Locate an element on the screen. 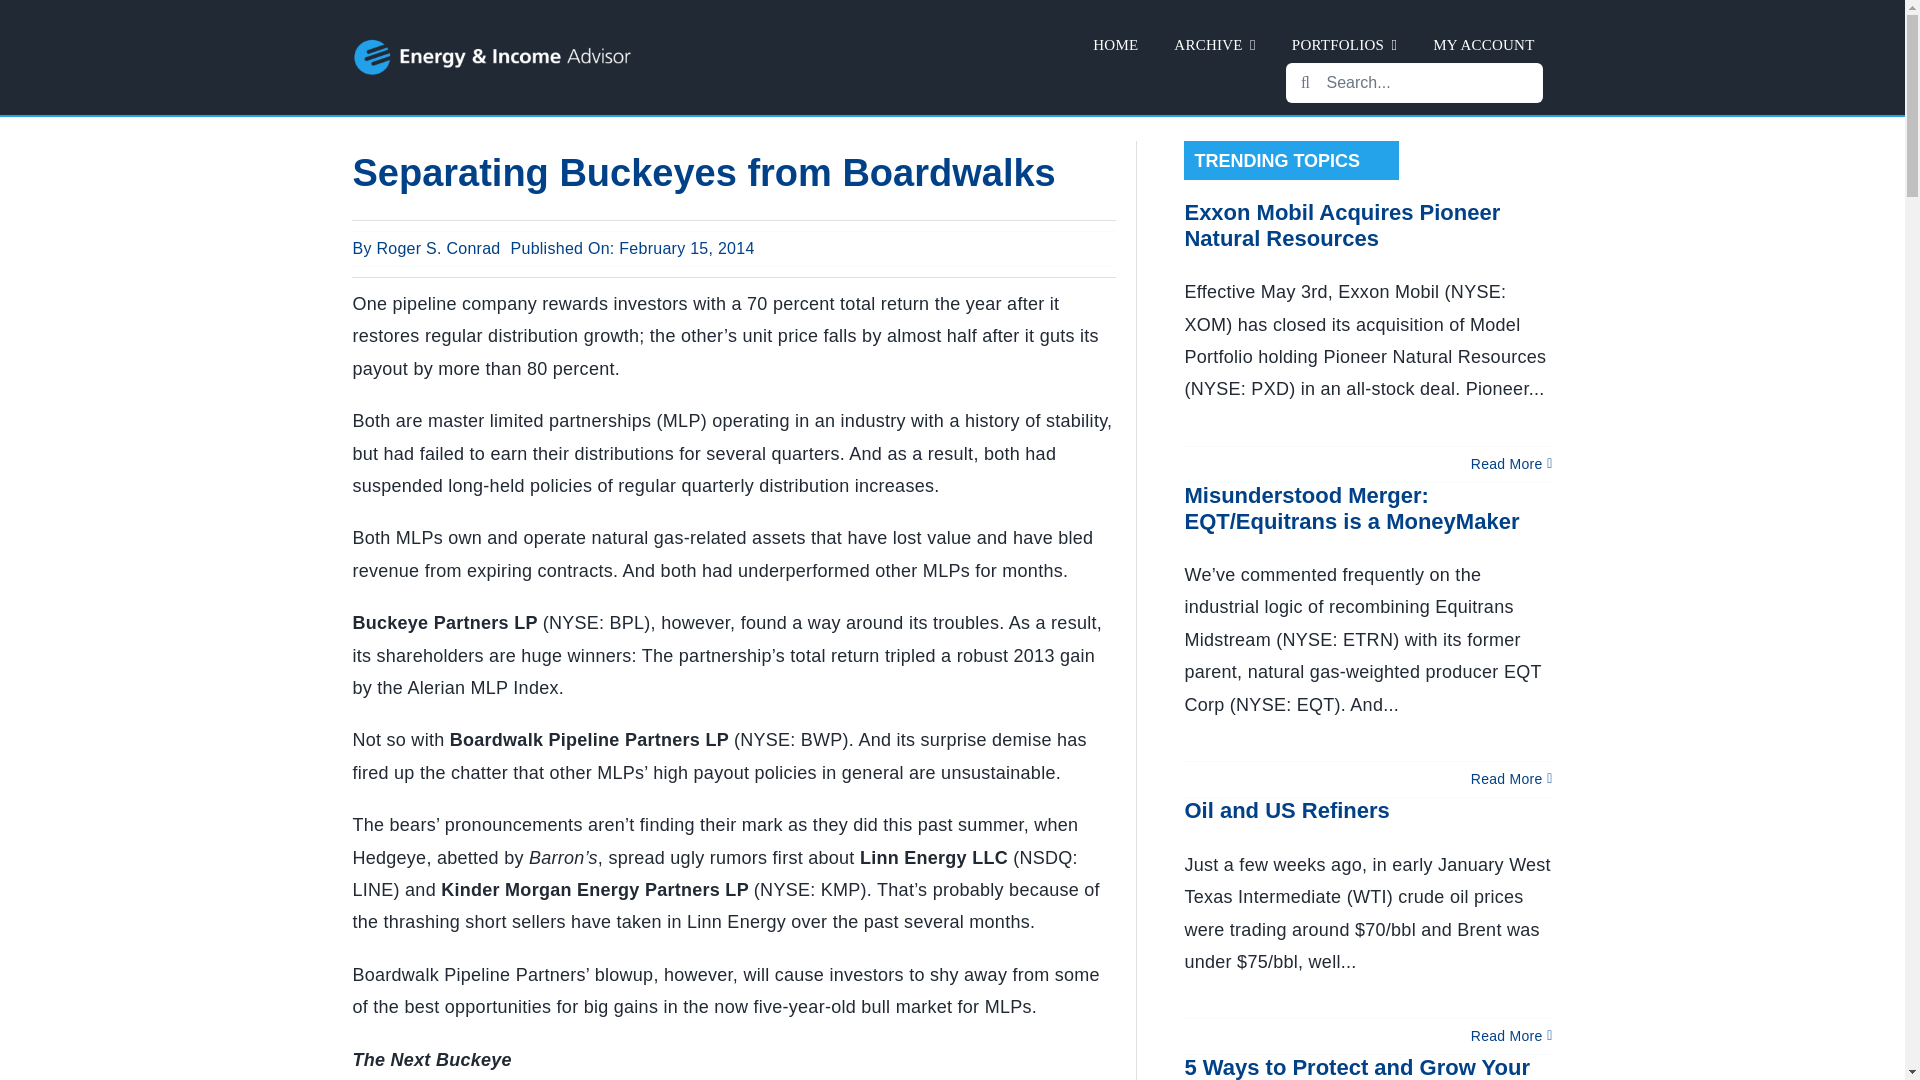 Image resolution: width=1920 pixels, height=1080 pixels. Read More is located at coordinates (1506, 463).